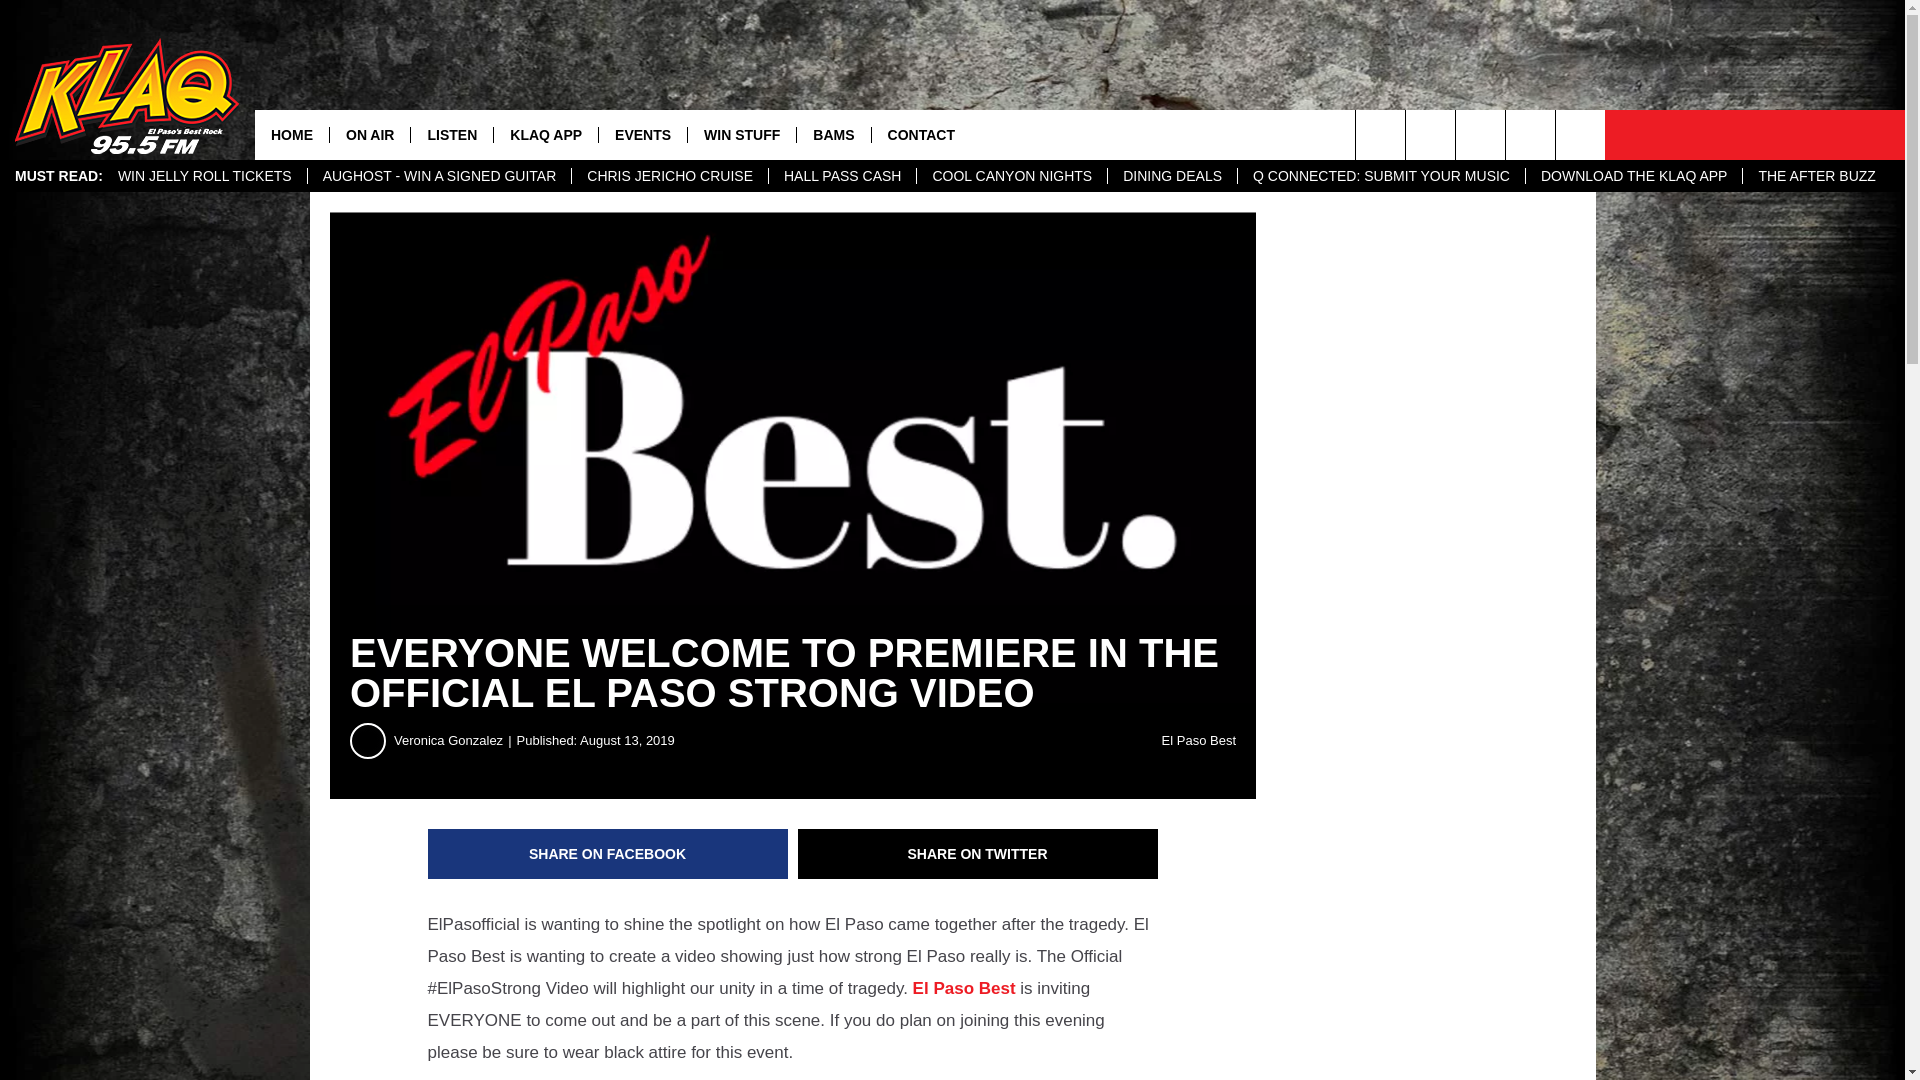 Image resolution: width=1920 pixels, height=1080 pixels. Describe the element at coordinates (452, 134) in the screenshot. I see `LISTEN` at that location.